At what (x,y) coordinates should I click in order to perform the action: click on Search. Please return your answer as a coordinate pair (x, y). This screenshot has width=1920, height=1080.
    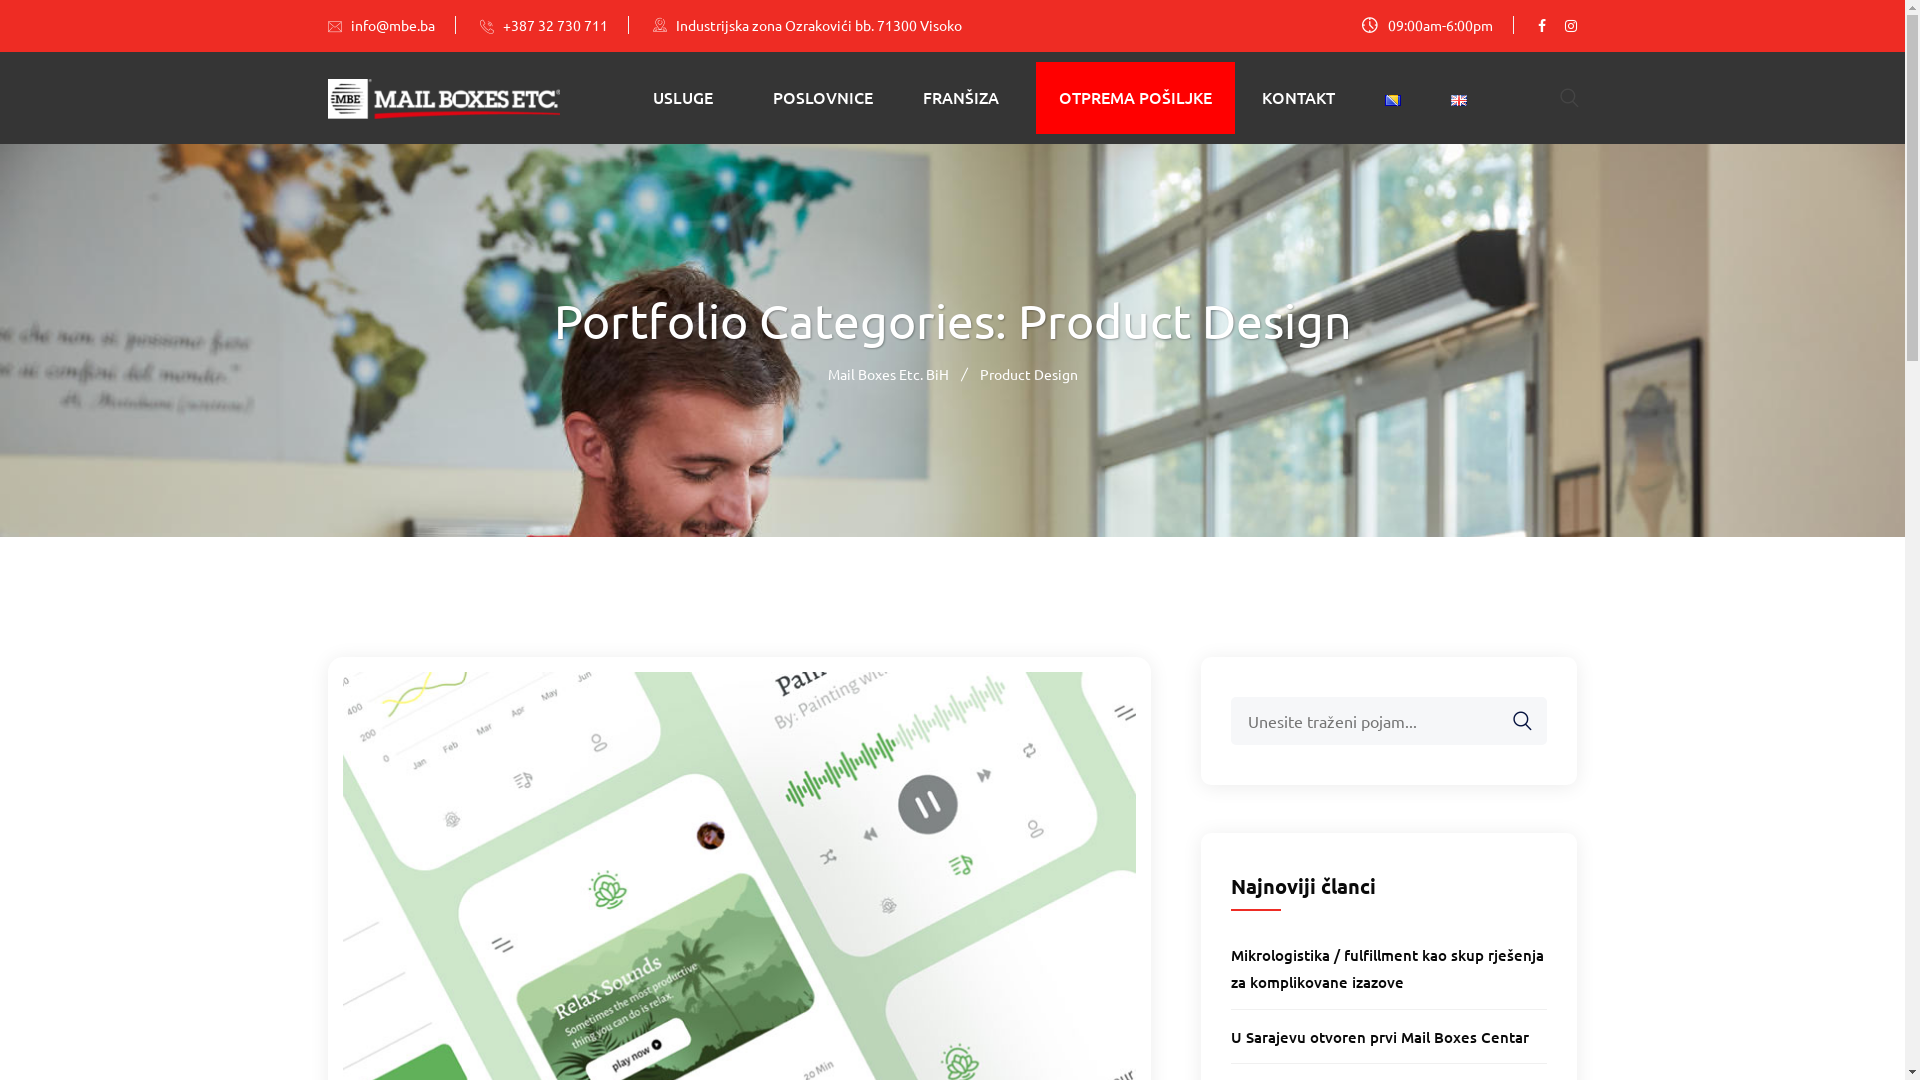
    Looking at the image, I should click on (1512, 722).